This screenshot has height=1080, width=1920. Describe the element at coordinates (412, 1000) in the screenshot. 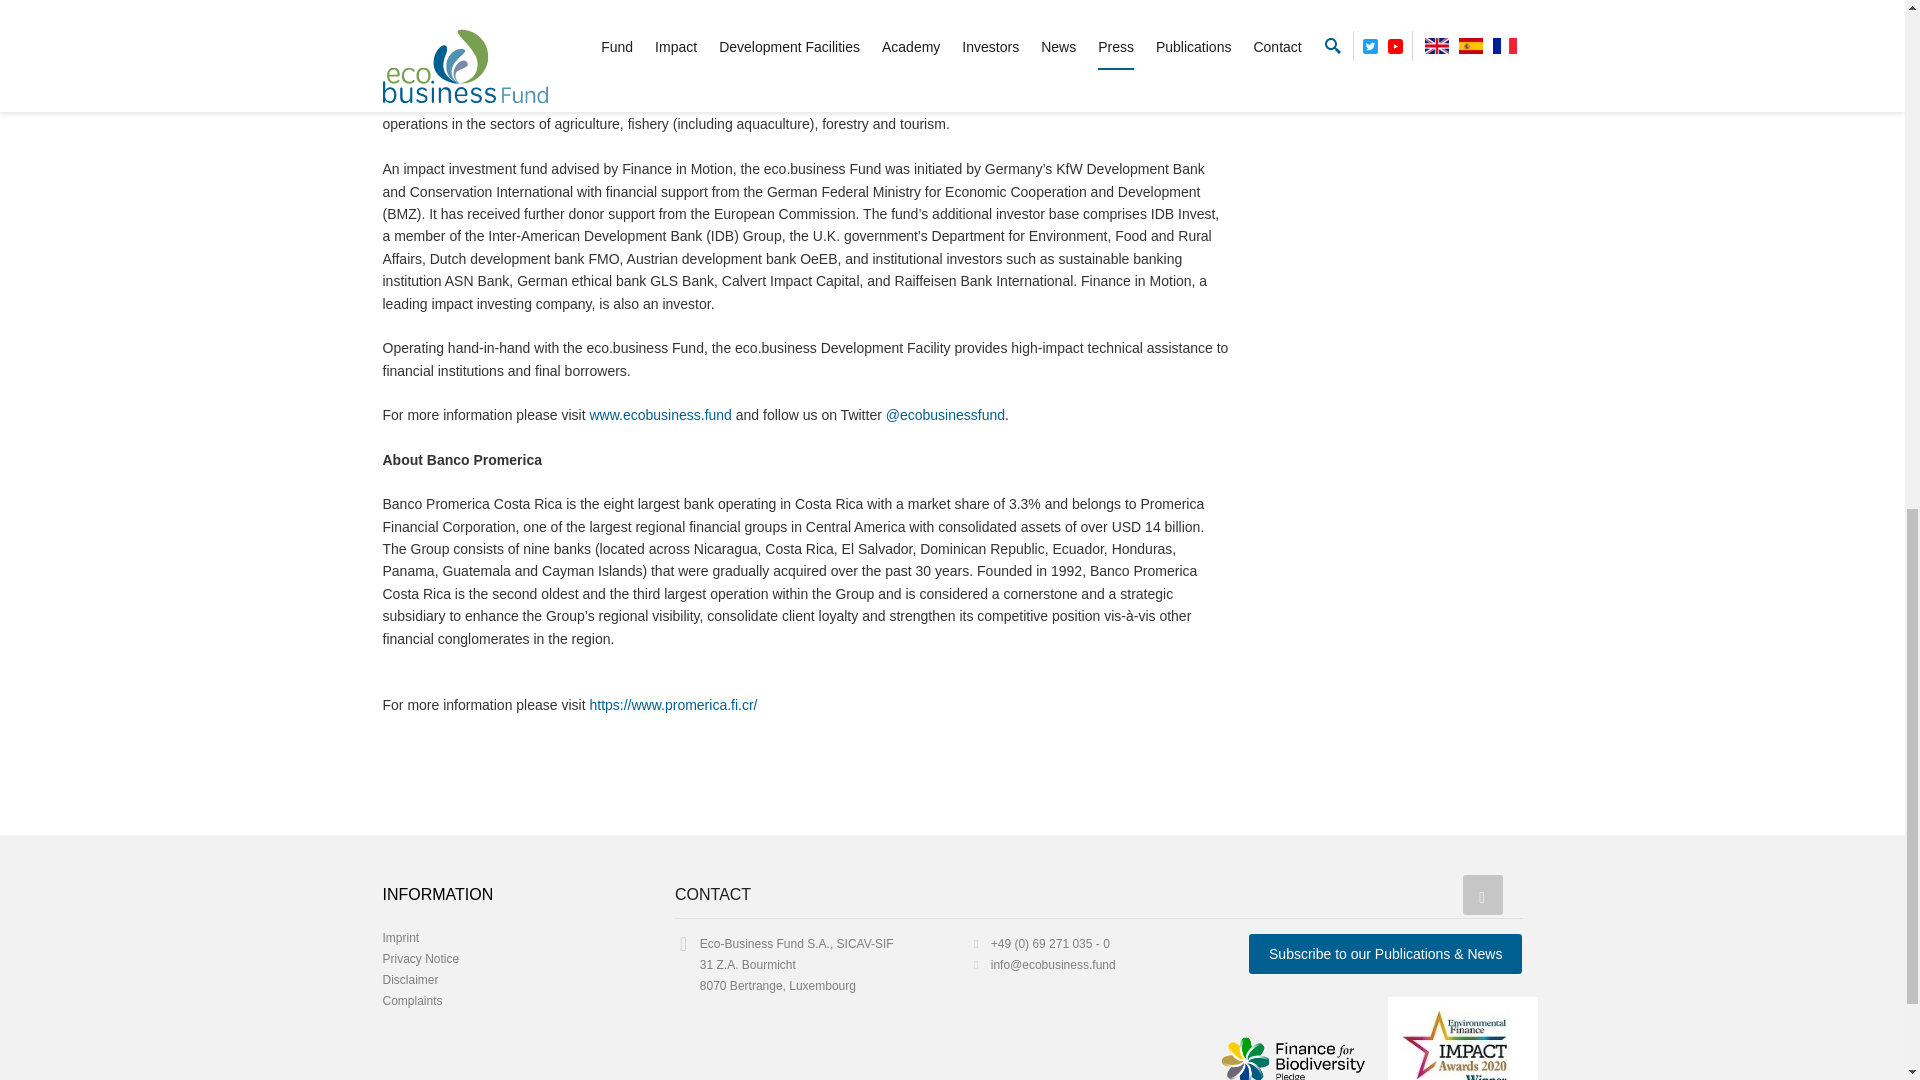

I see `Complaints` at that location.